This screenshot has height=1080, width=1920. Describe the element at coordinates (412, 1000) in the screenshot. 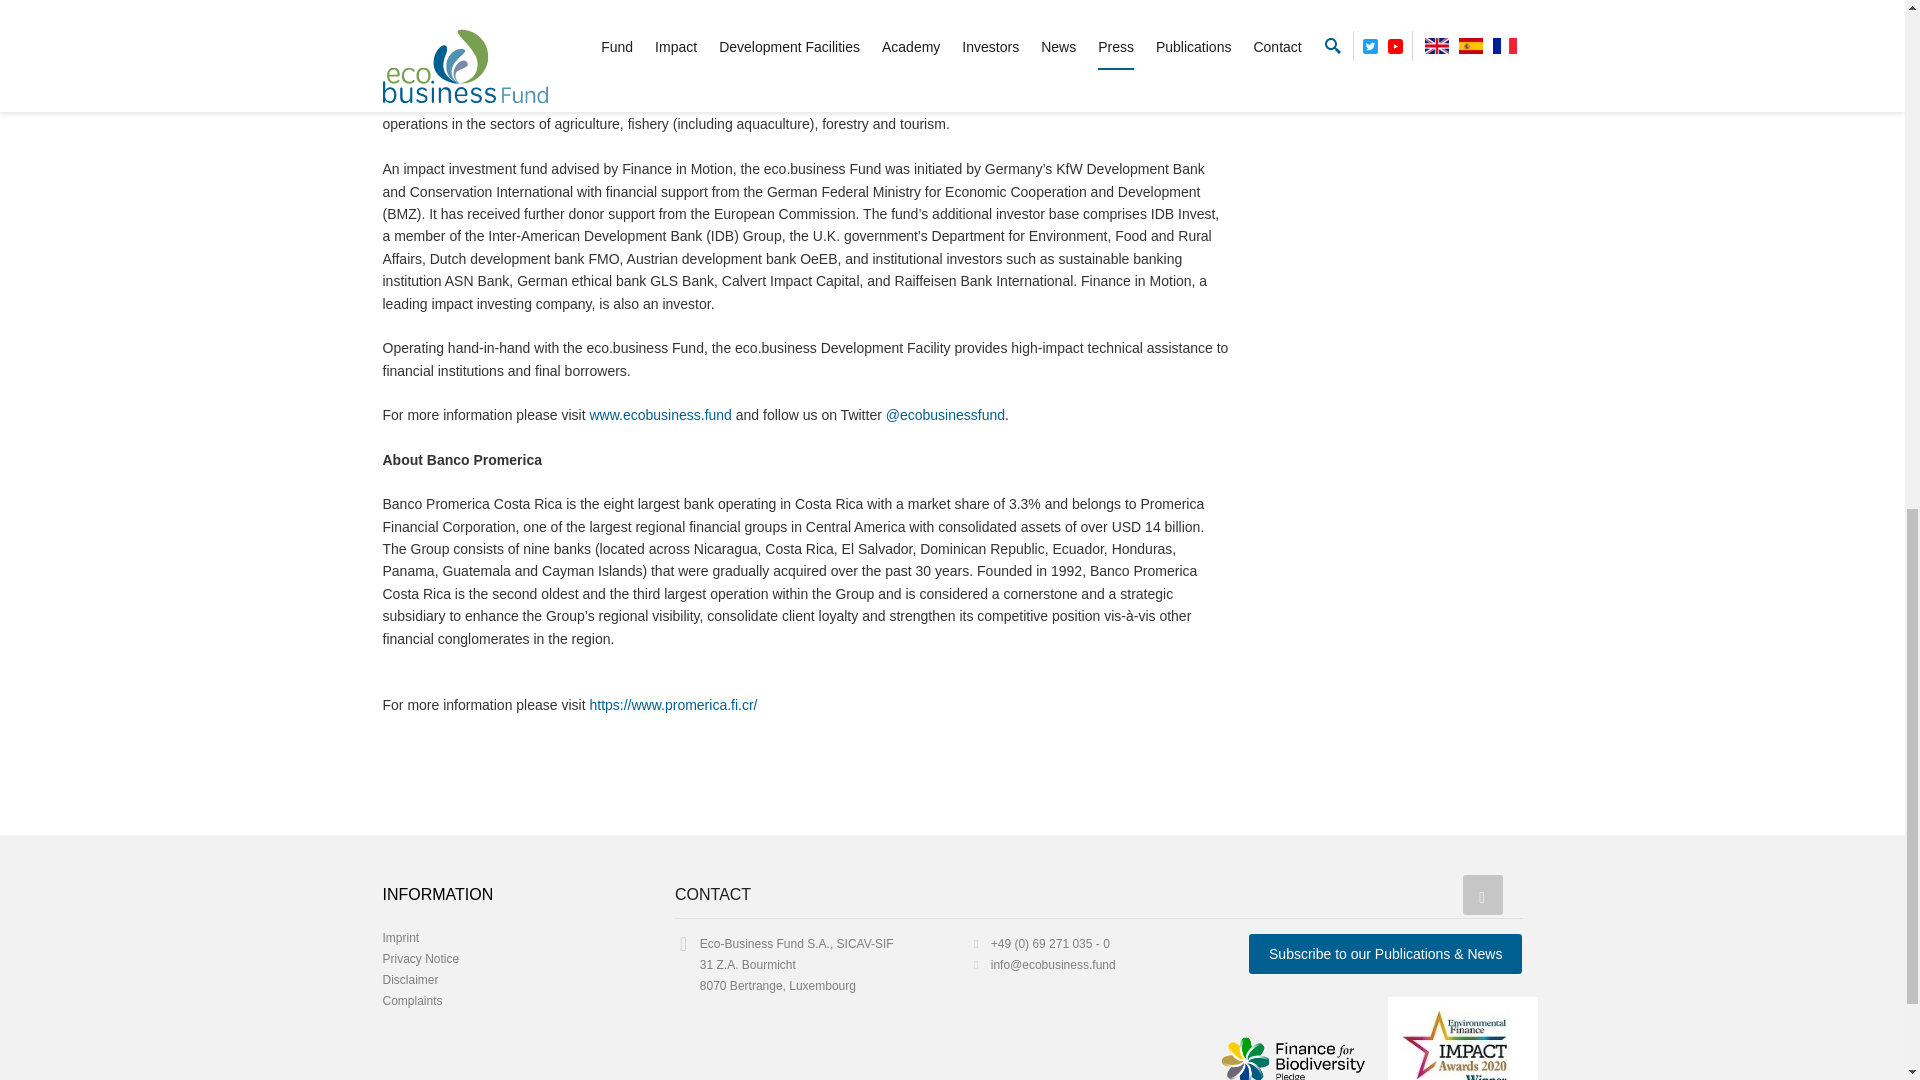

I see `Complaints` at that location.